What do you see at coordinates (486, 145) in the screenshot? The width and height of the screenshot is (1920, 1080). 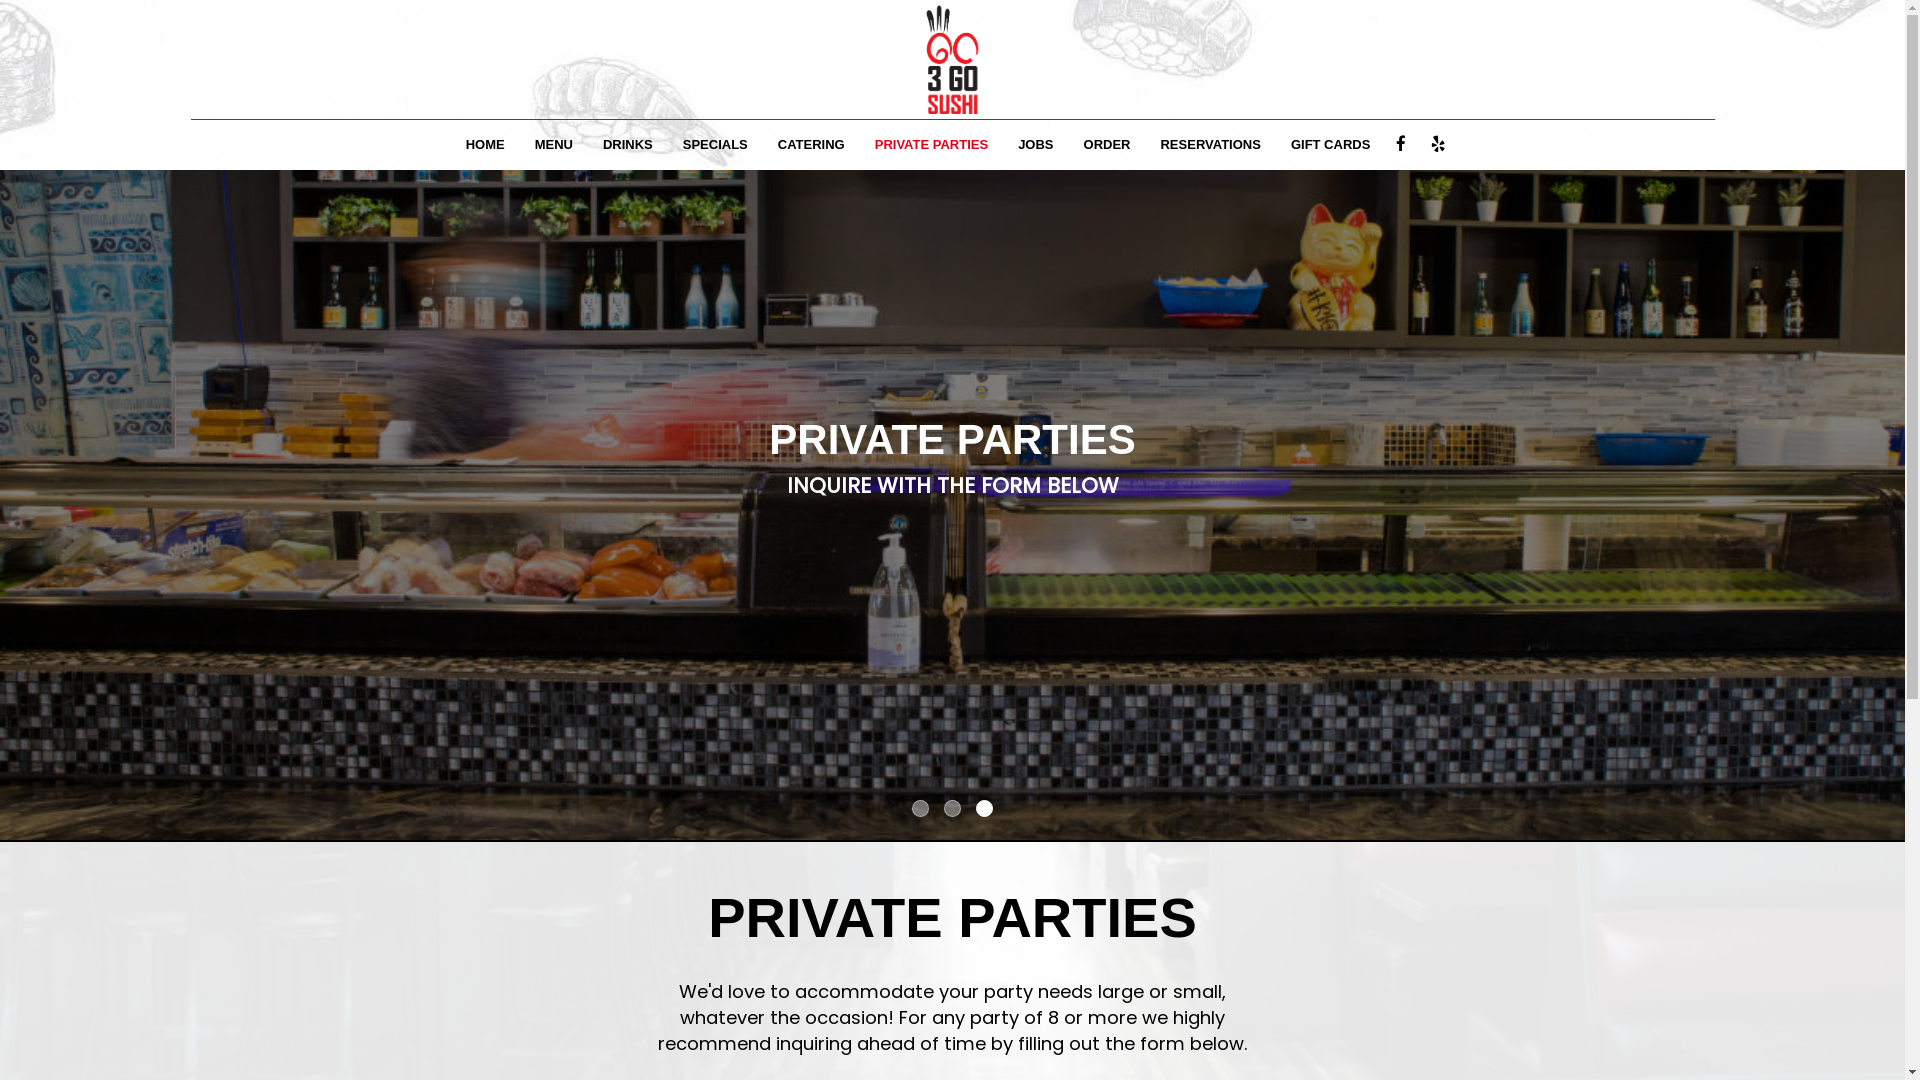 I see `HOME` at bounding box center [486, 145].